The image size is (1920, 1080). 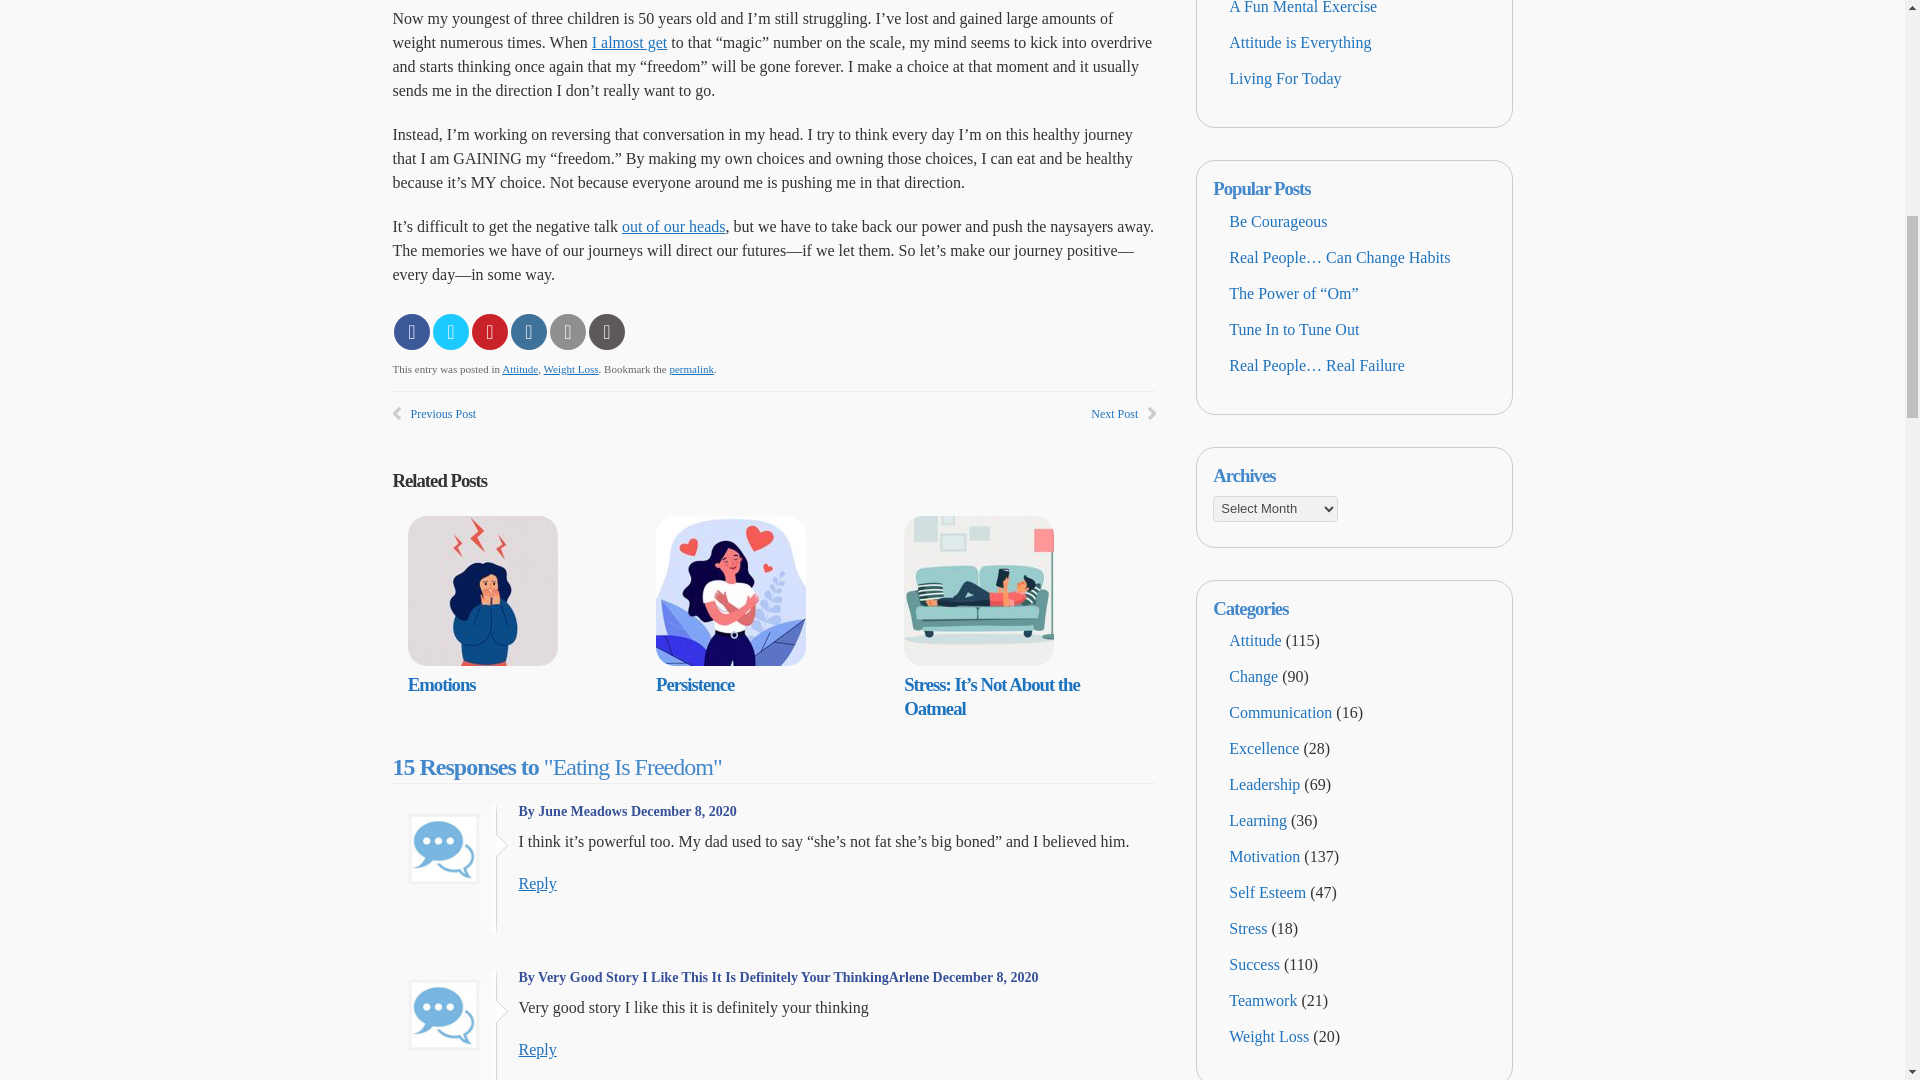 What do you see at coordinates (691, 367) in the screenshot?
I see `Permalink to Eating Is Freedom` at bounding box center [691, 367].